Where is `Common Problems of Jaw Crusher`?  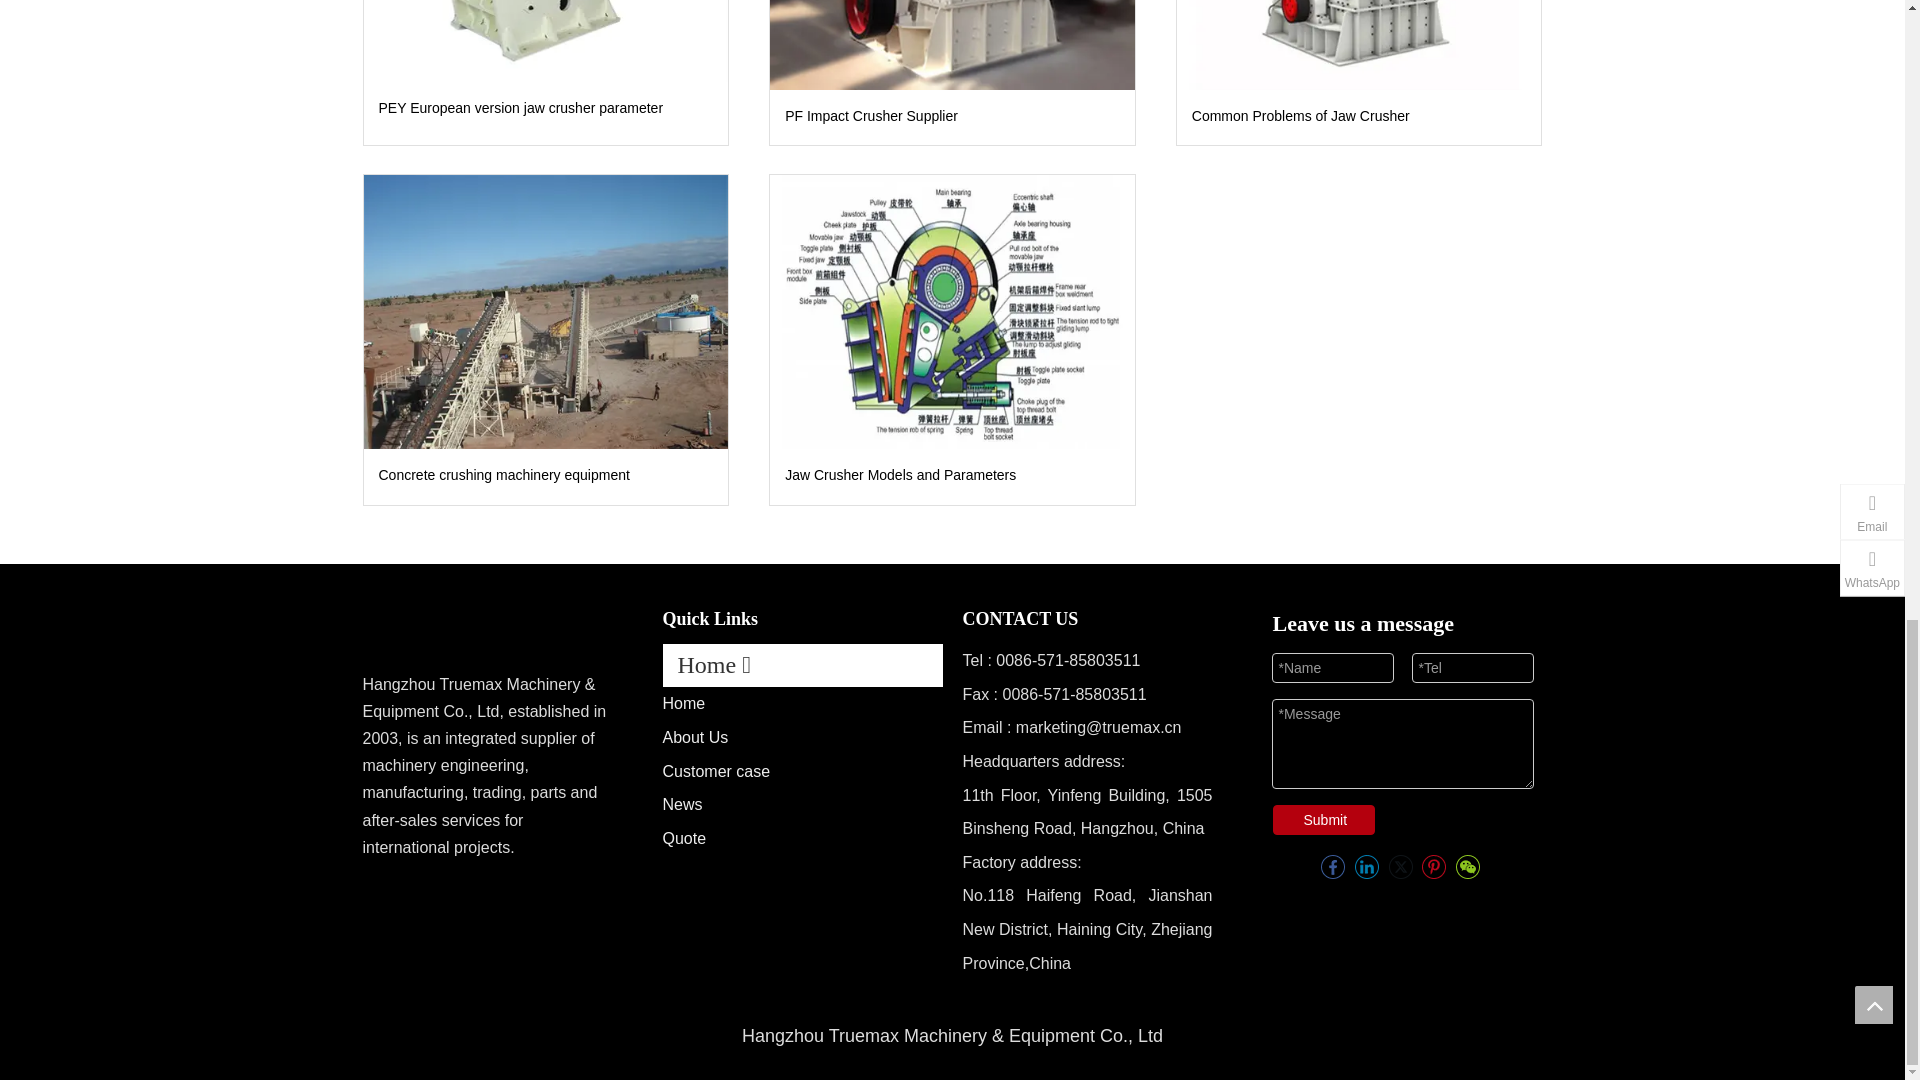 Common Problems of Jaw Crusher is located at coordinates (1358, 44).